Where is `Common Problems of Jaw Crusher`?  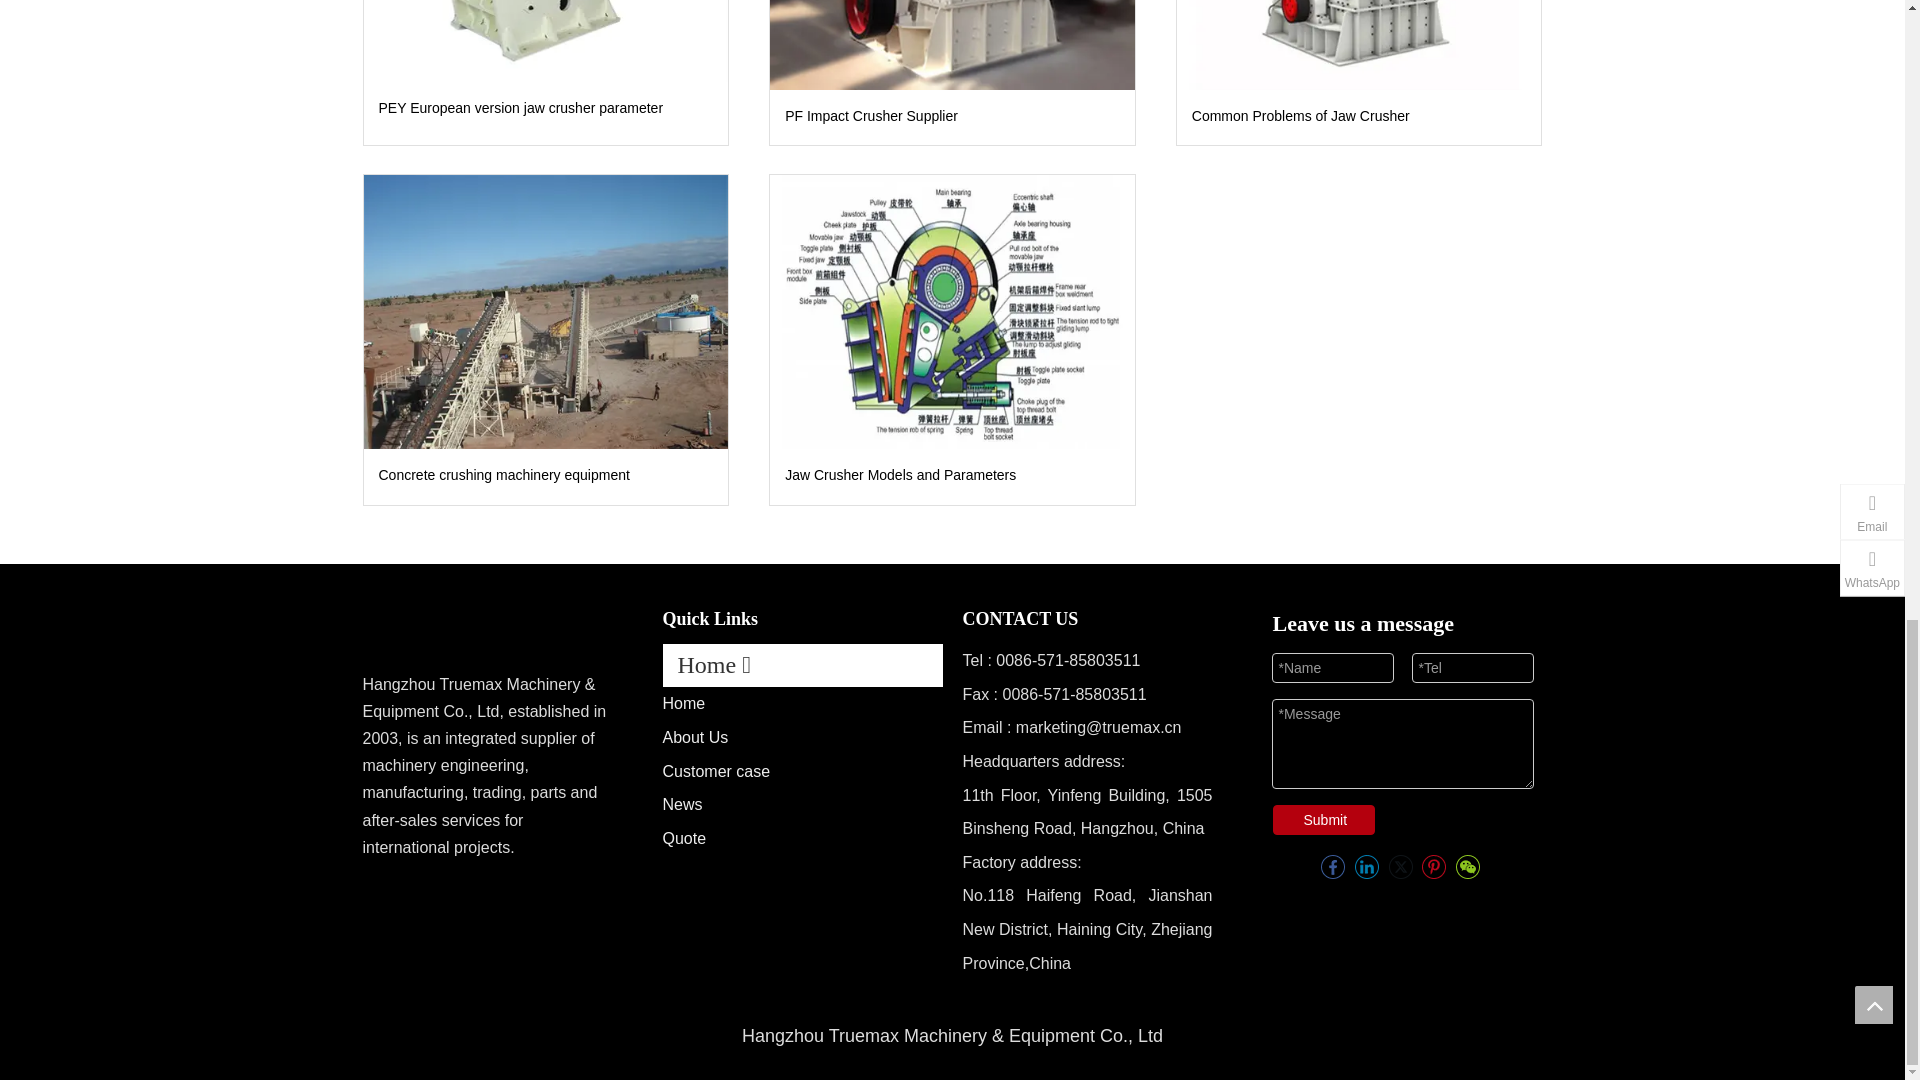 Common Problems of Jaw Crusher is located at coordinates (1358, 44).